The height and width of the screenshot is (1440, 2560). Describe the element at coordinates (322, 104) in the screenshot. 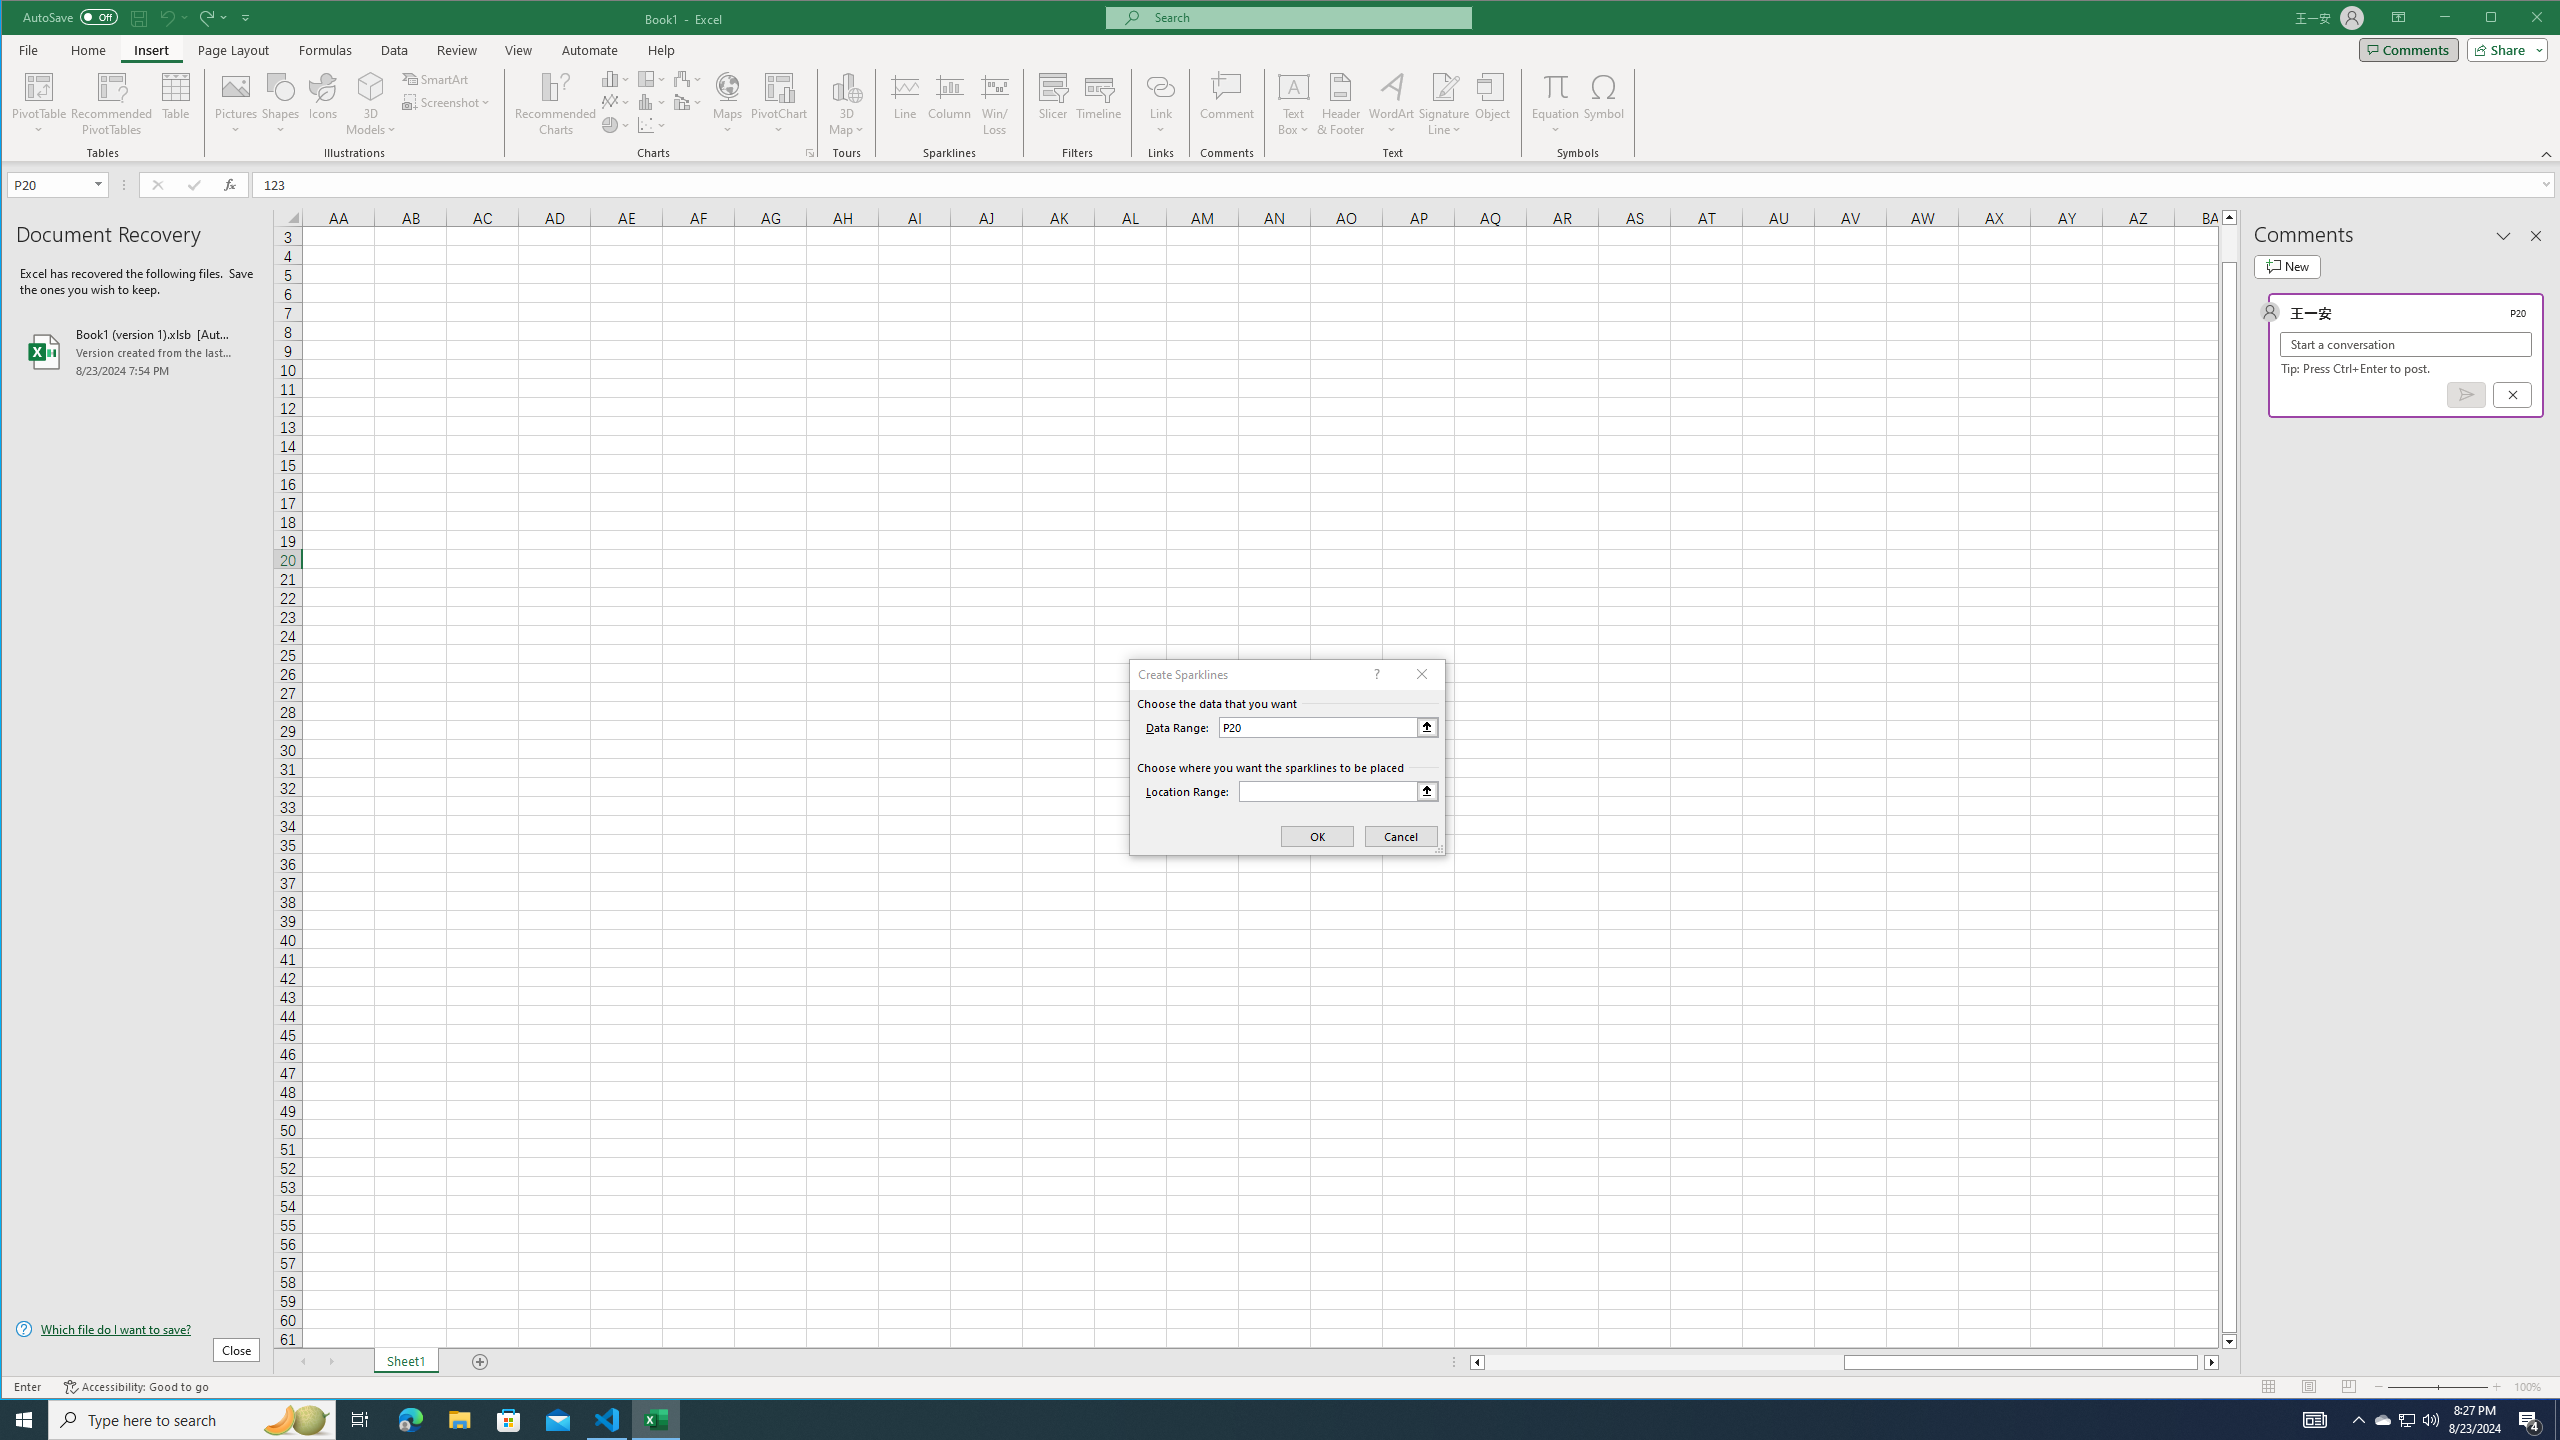

I see `Icons` at that location.